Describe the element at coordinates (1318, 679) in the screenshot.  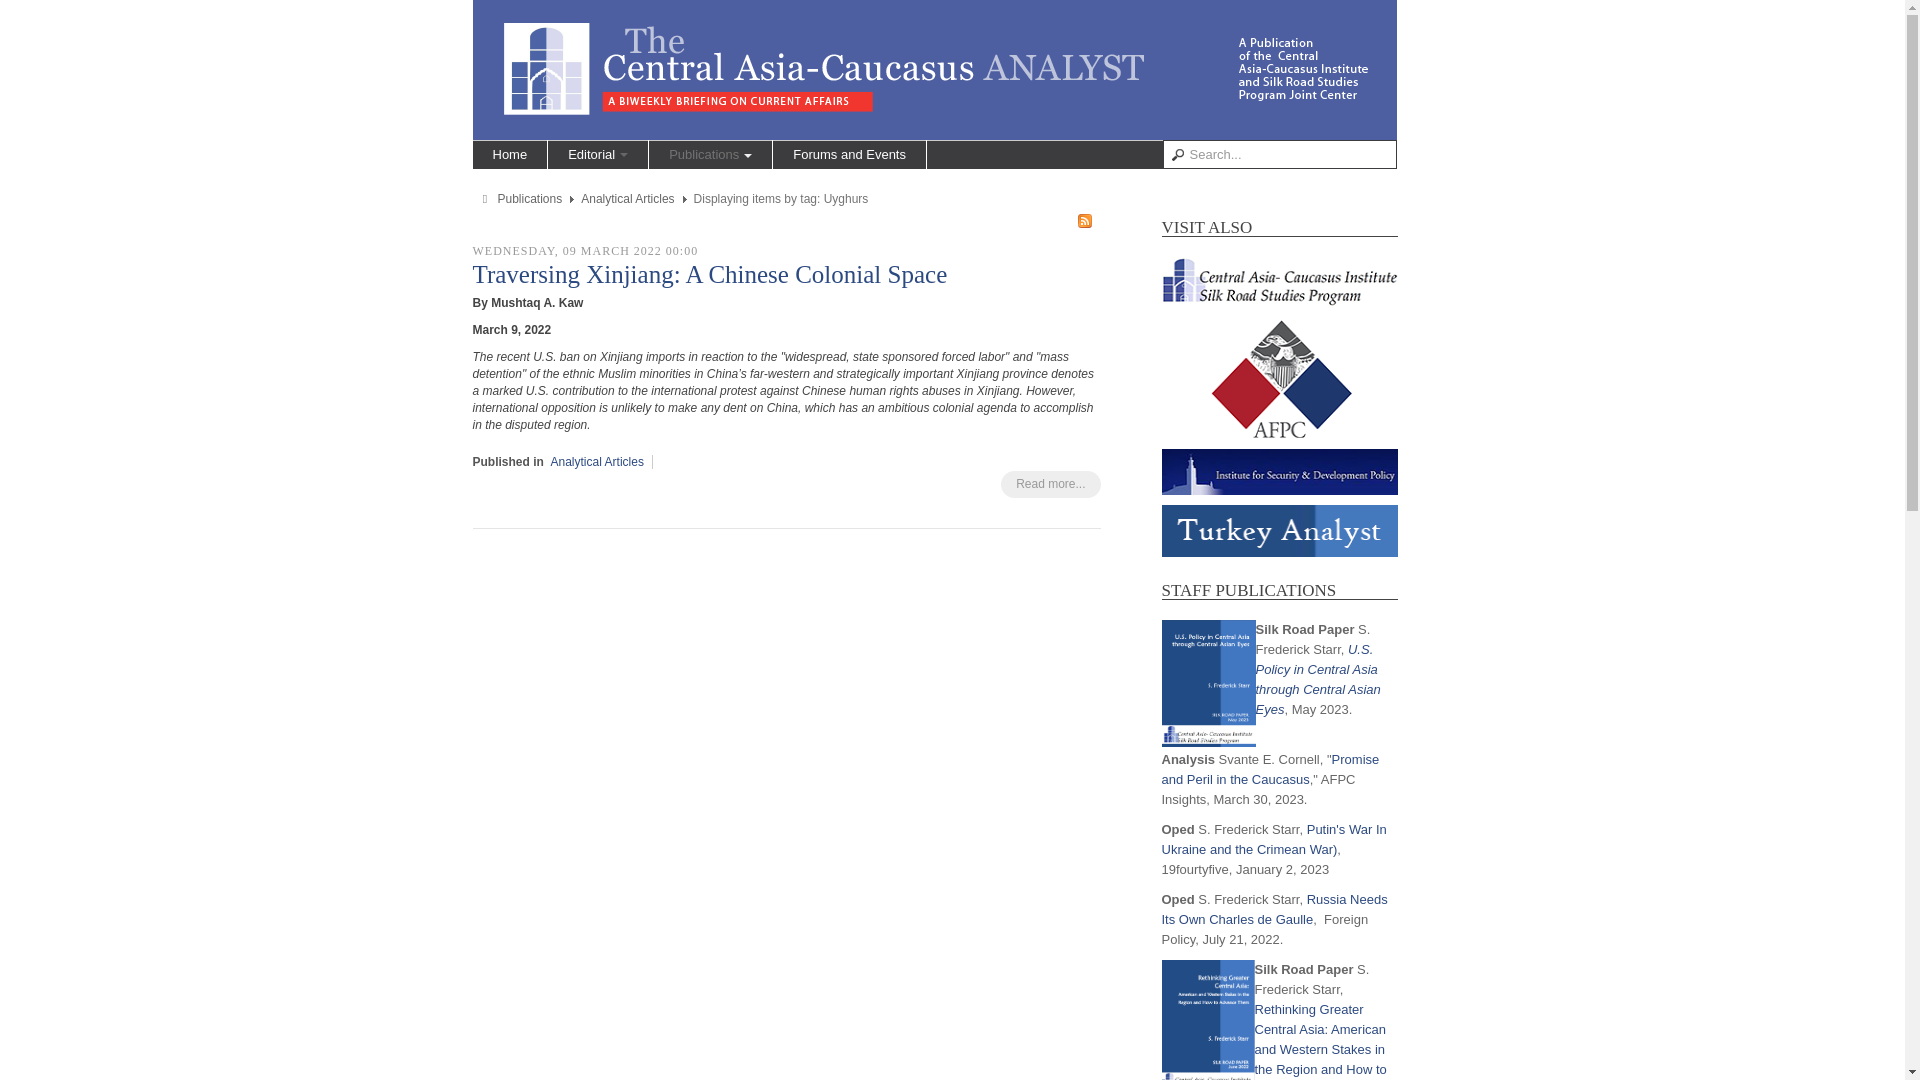
I see `U.S. Policy in Central Asia through Central Asian Eyes` at that location.